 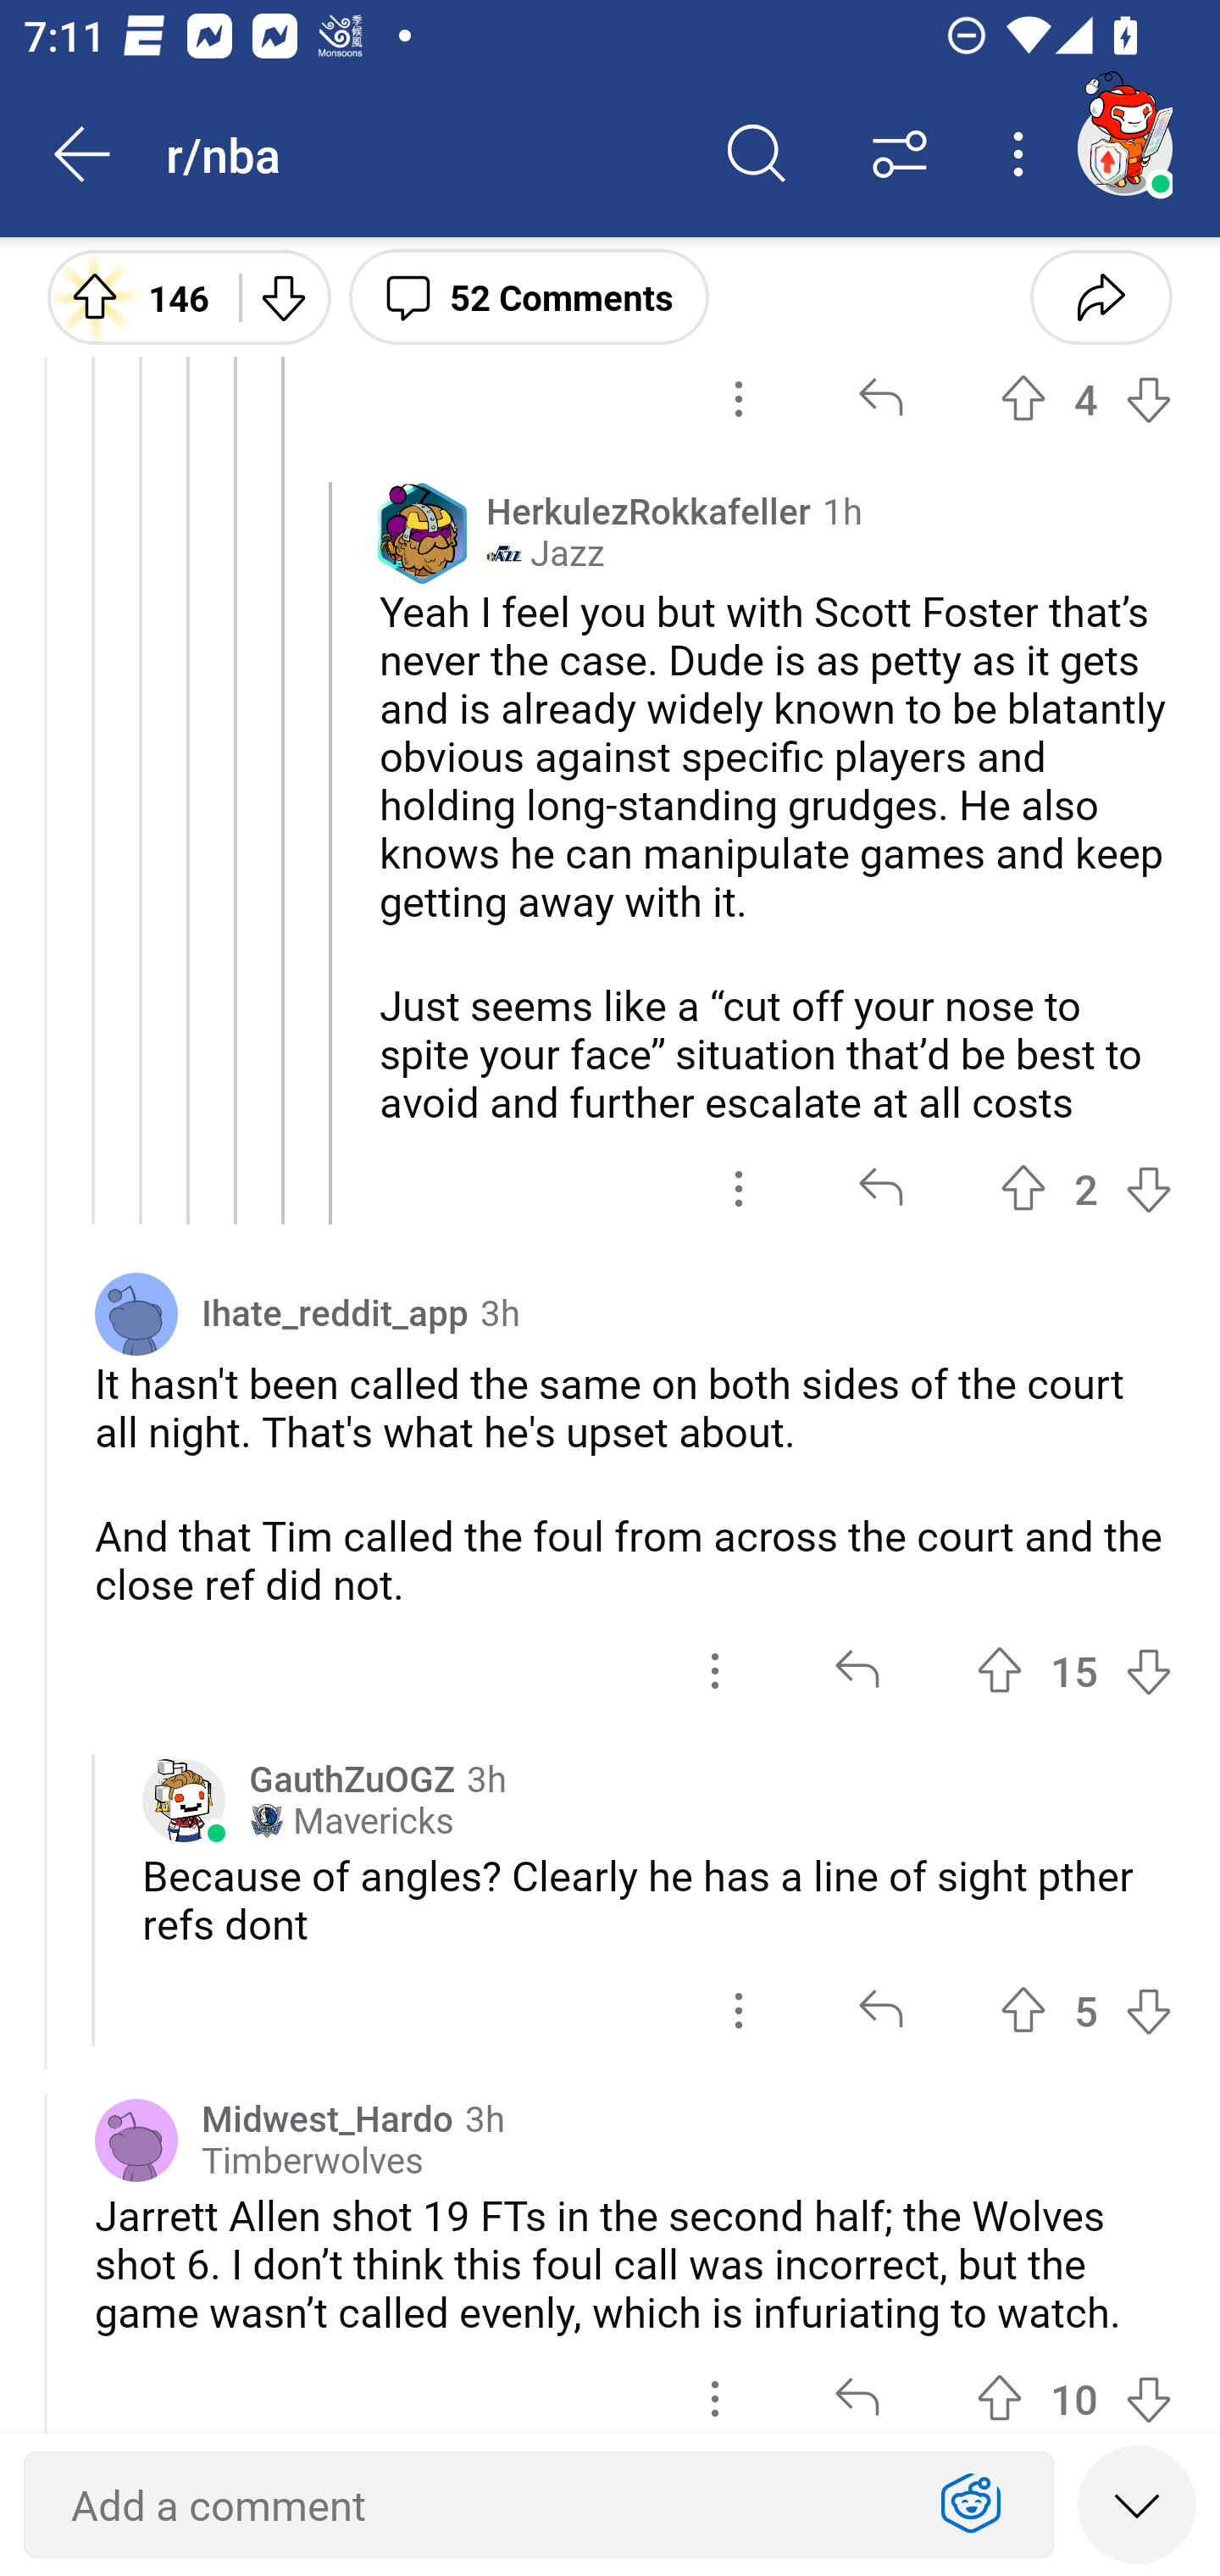 What do you see at coordinates (184, 1800) in the screenshot?
I see `Custom avatar` at bounding box center [184, 1800].